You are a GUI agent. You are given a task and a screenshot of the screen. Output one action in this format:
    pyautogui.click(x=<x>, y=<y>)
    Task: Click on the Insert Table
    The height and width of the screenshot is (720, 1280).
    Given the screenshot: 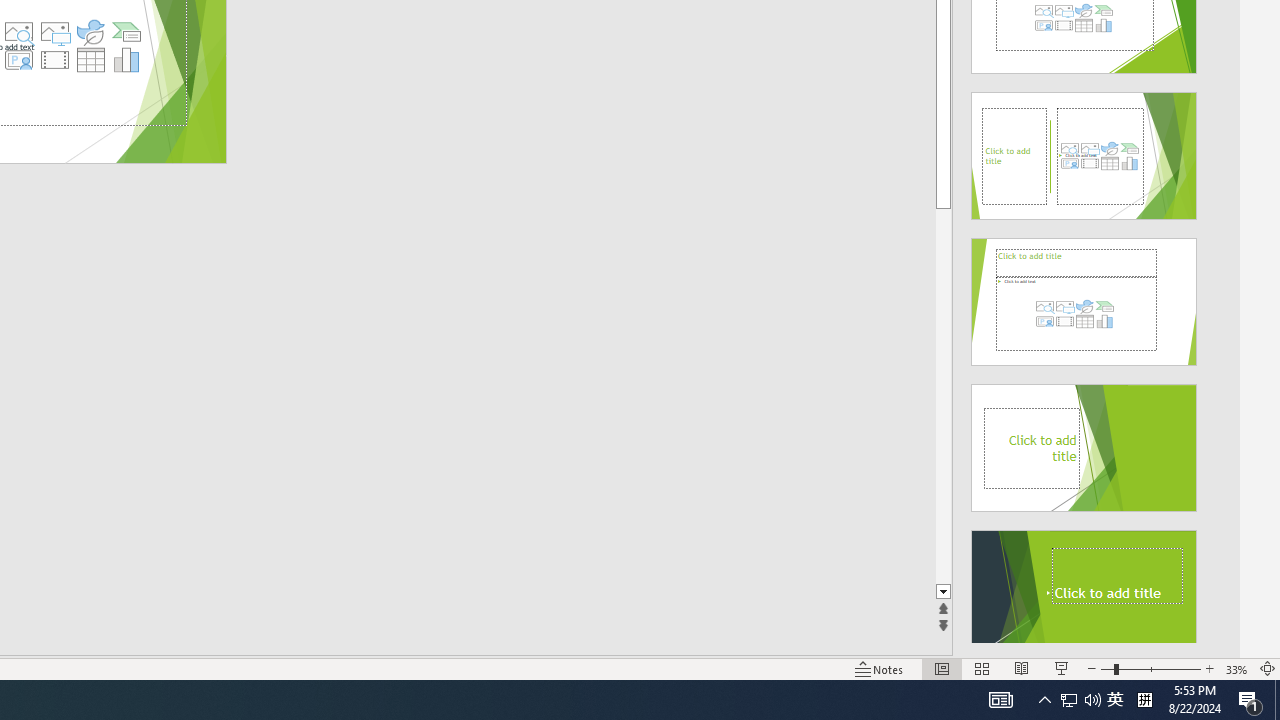 What is the action you would take?
    pyautogui.click(x=91, y=60)
    